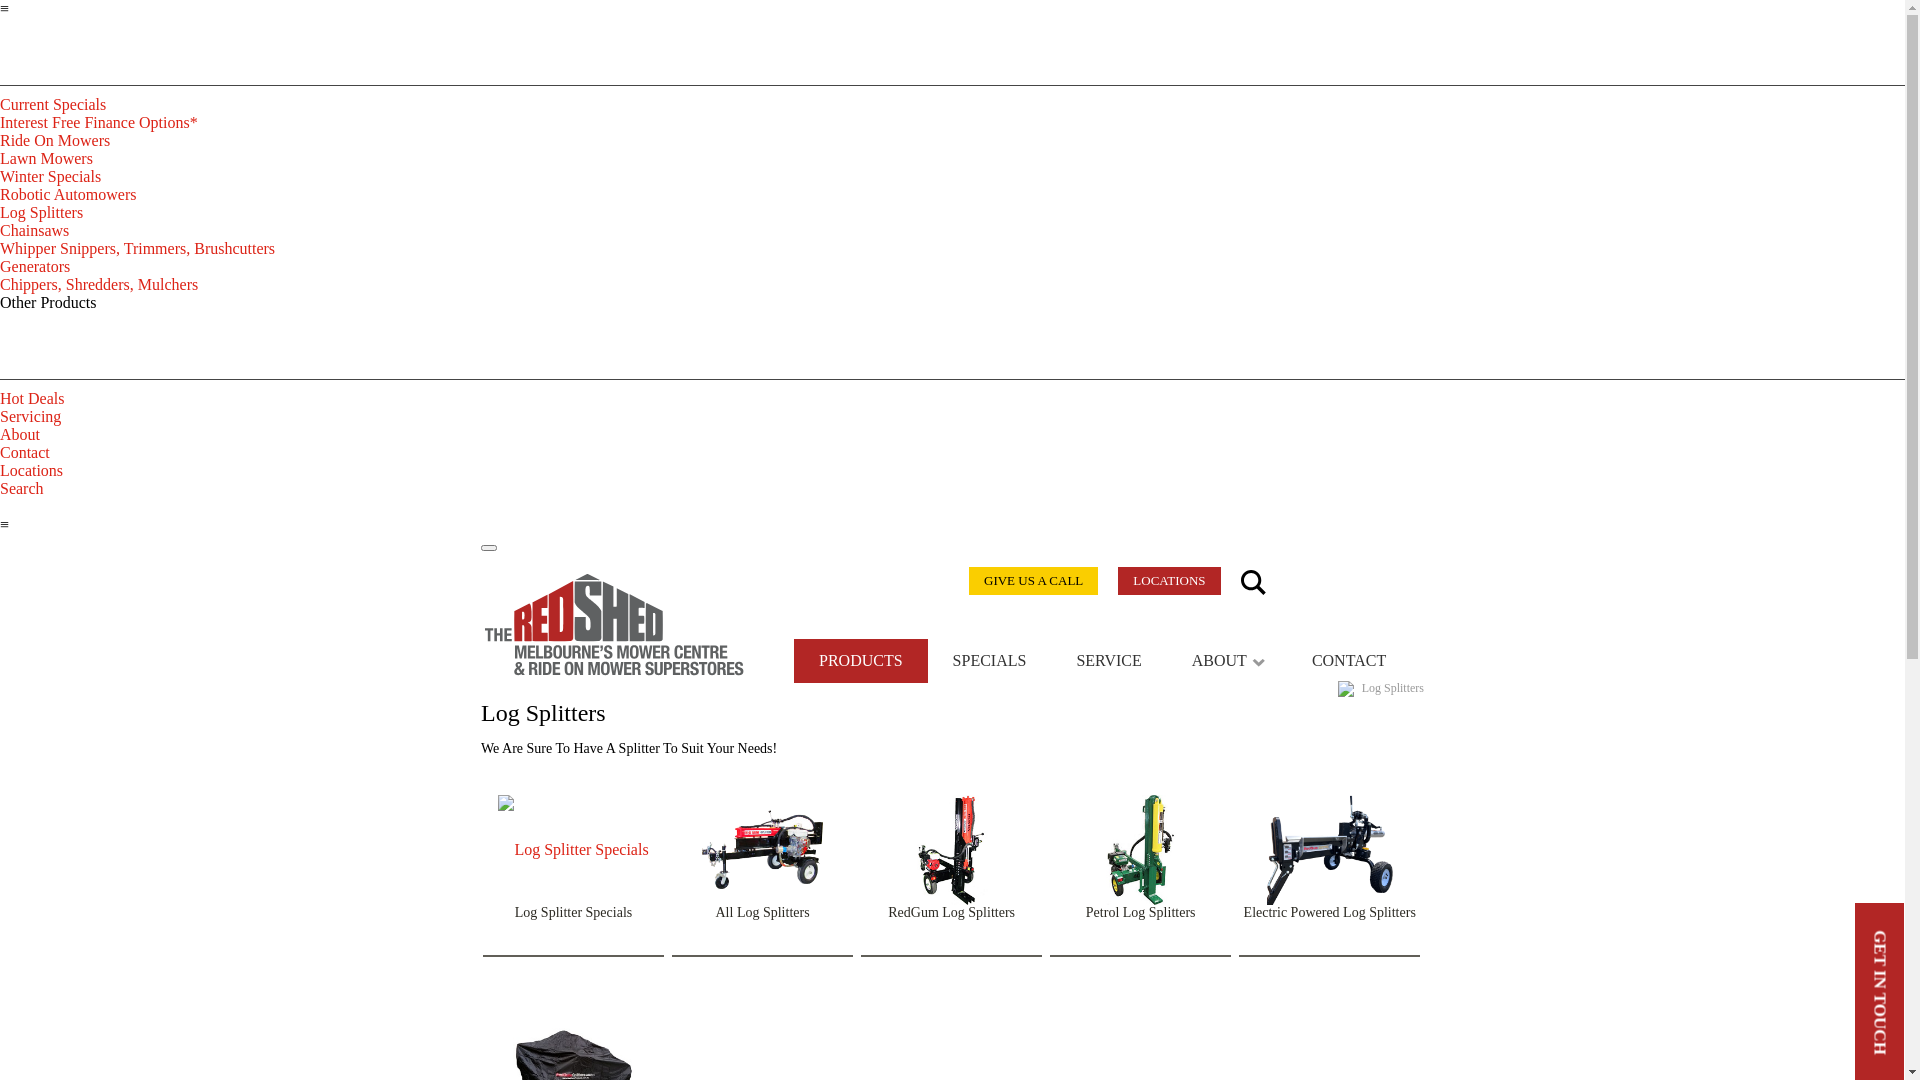 This screenshot has width=1920, height=1080. Describe the element at coordinates (99, 284) in the screenshot. I see `Chippers, Shredders, Mulchers` at that location.